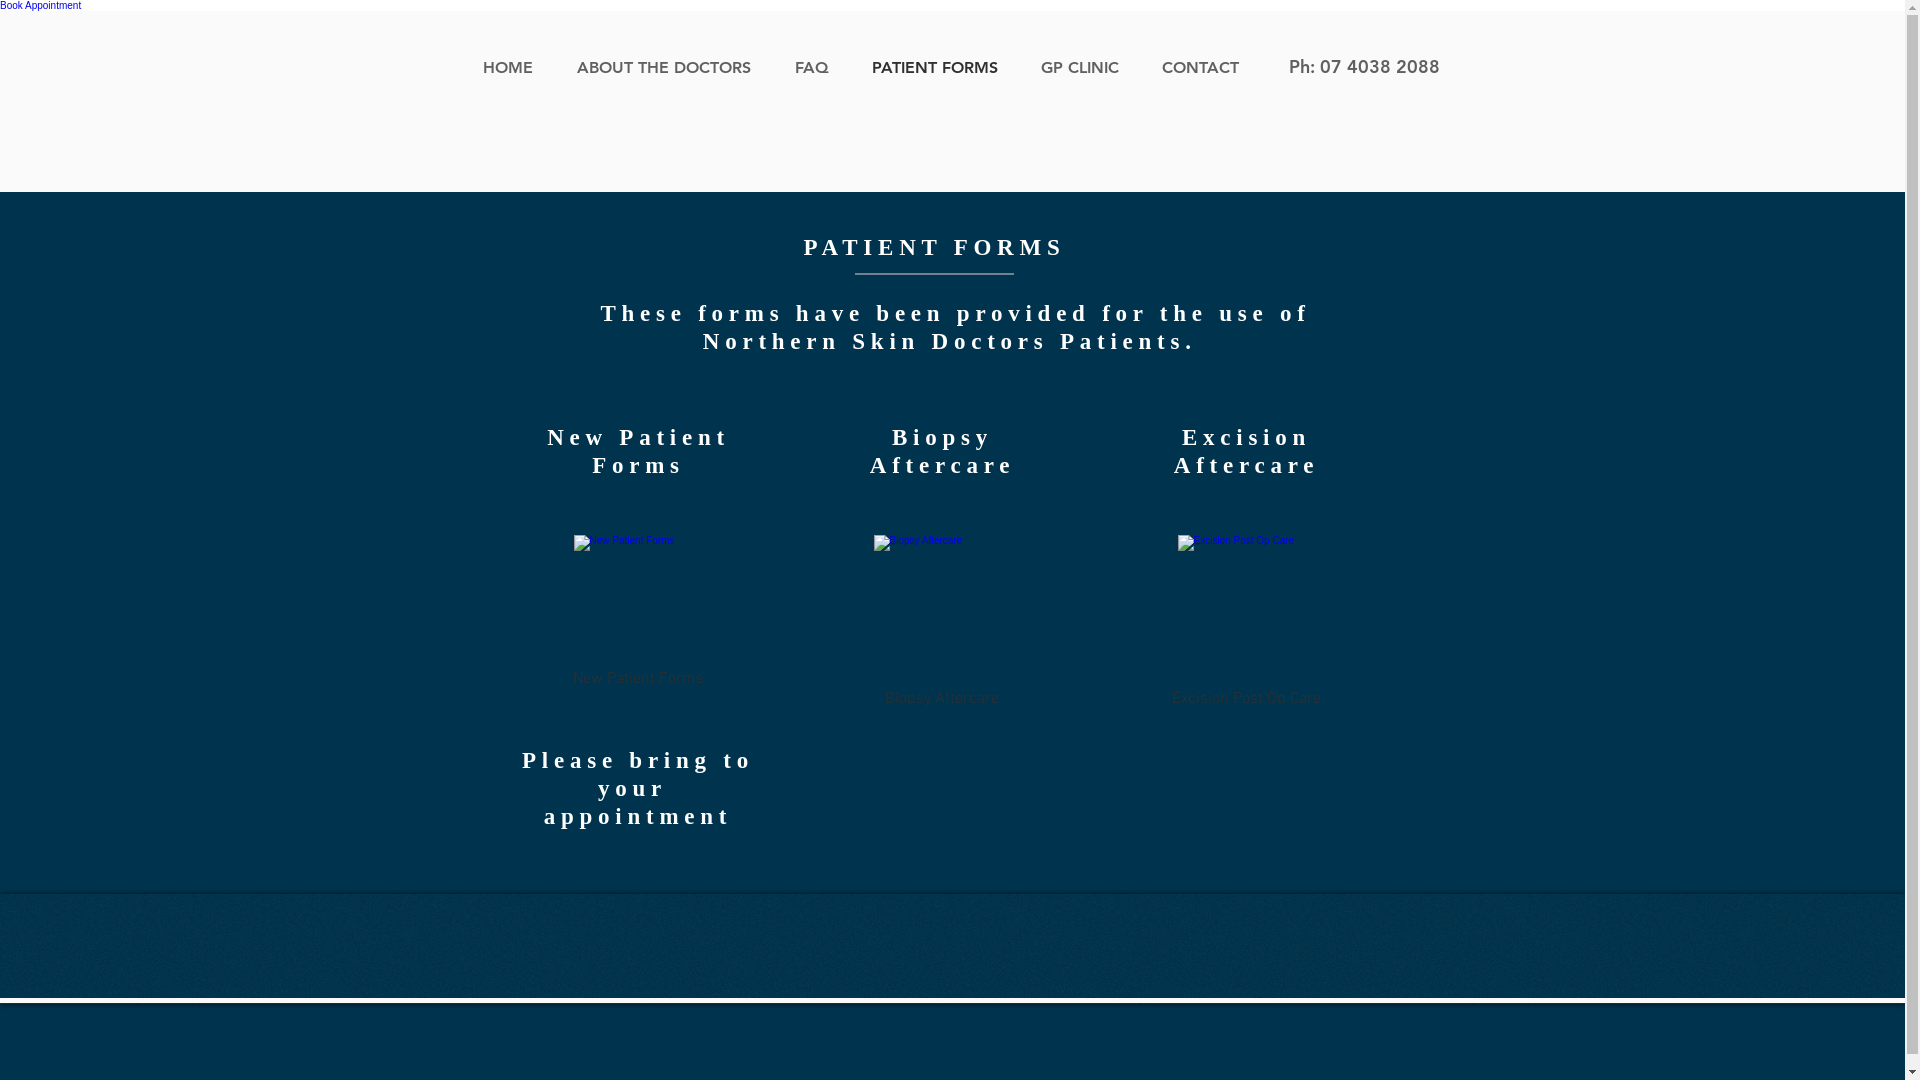 The width and height of the screenshot is (1920, 1080). Describe the element at coordinates (818, 68) in the screenshot. I see `FAQ` at that location.